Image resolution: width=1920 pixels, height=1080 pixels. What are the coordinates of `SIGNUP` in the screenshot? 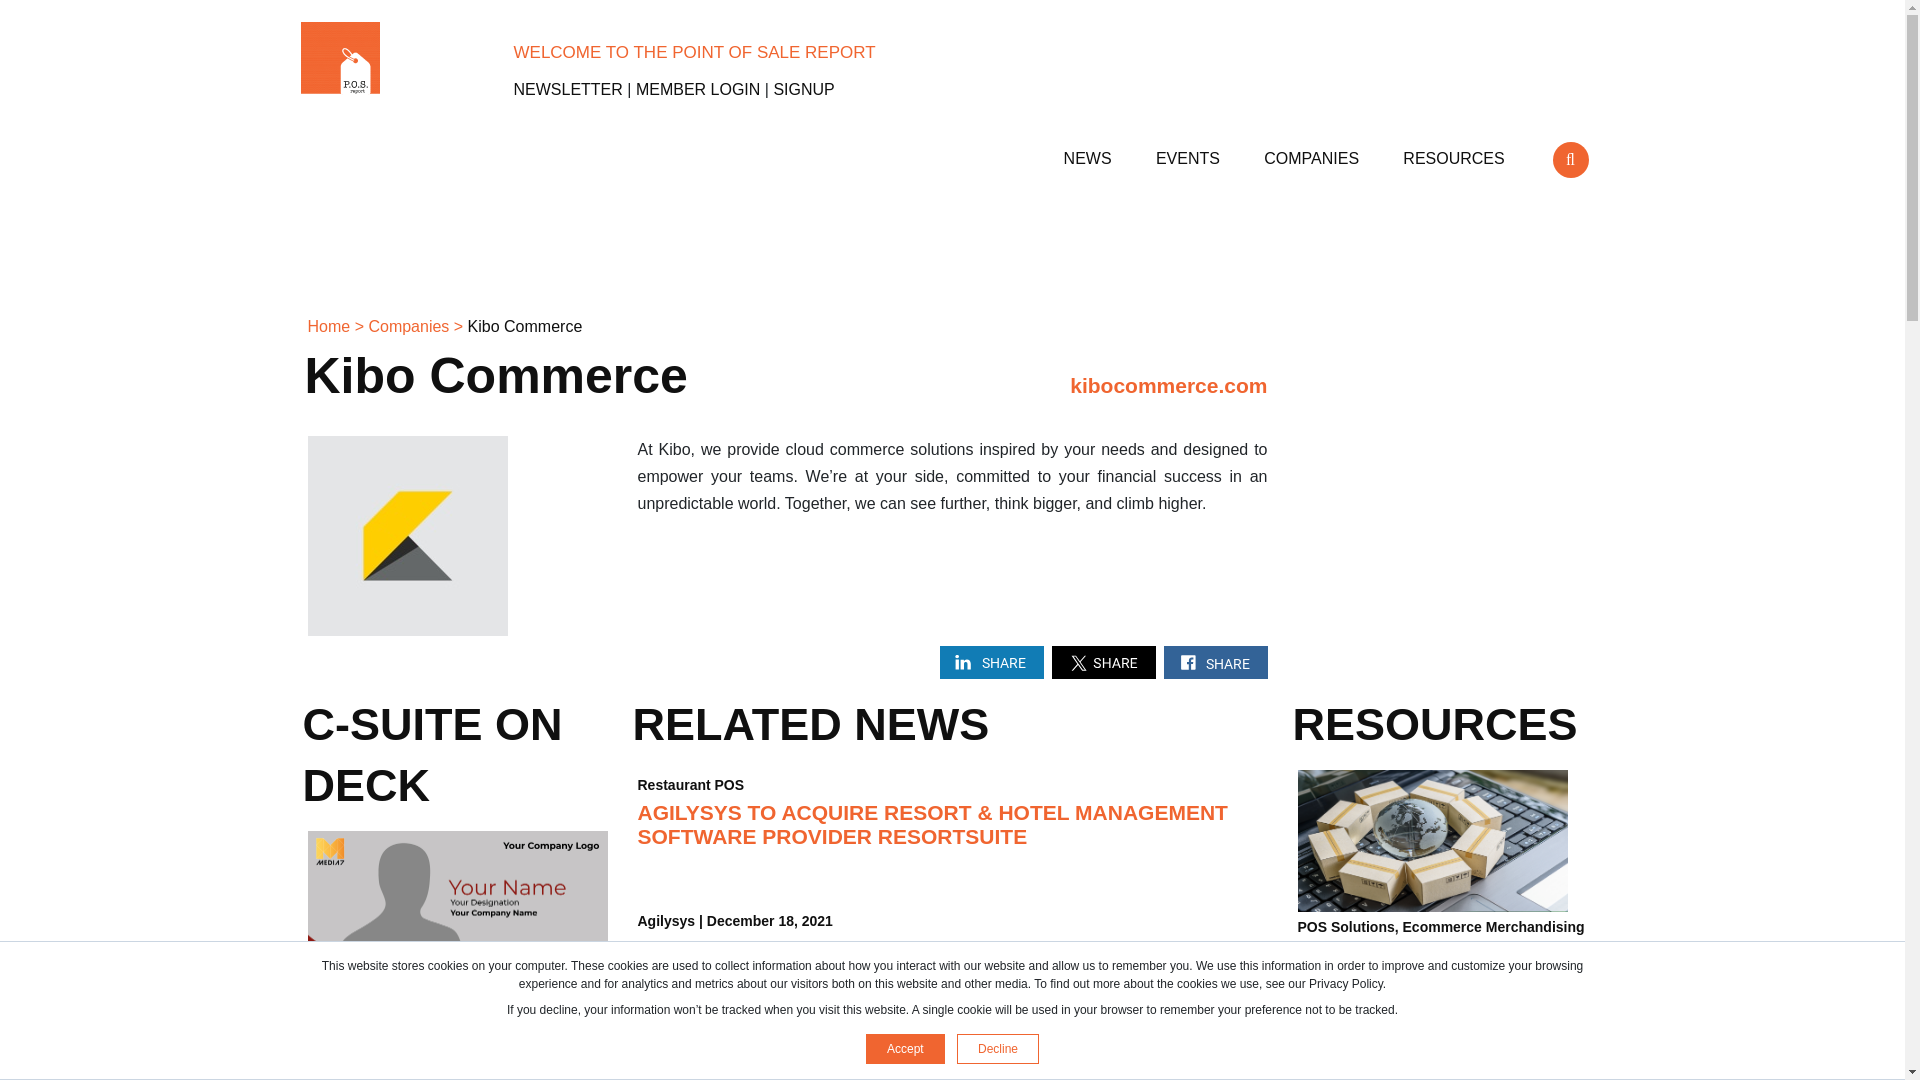 It's located at (803, 90).